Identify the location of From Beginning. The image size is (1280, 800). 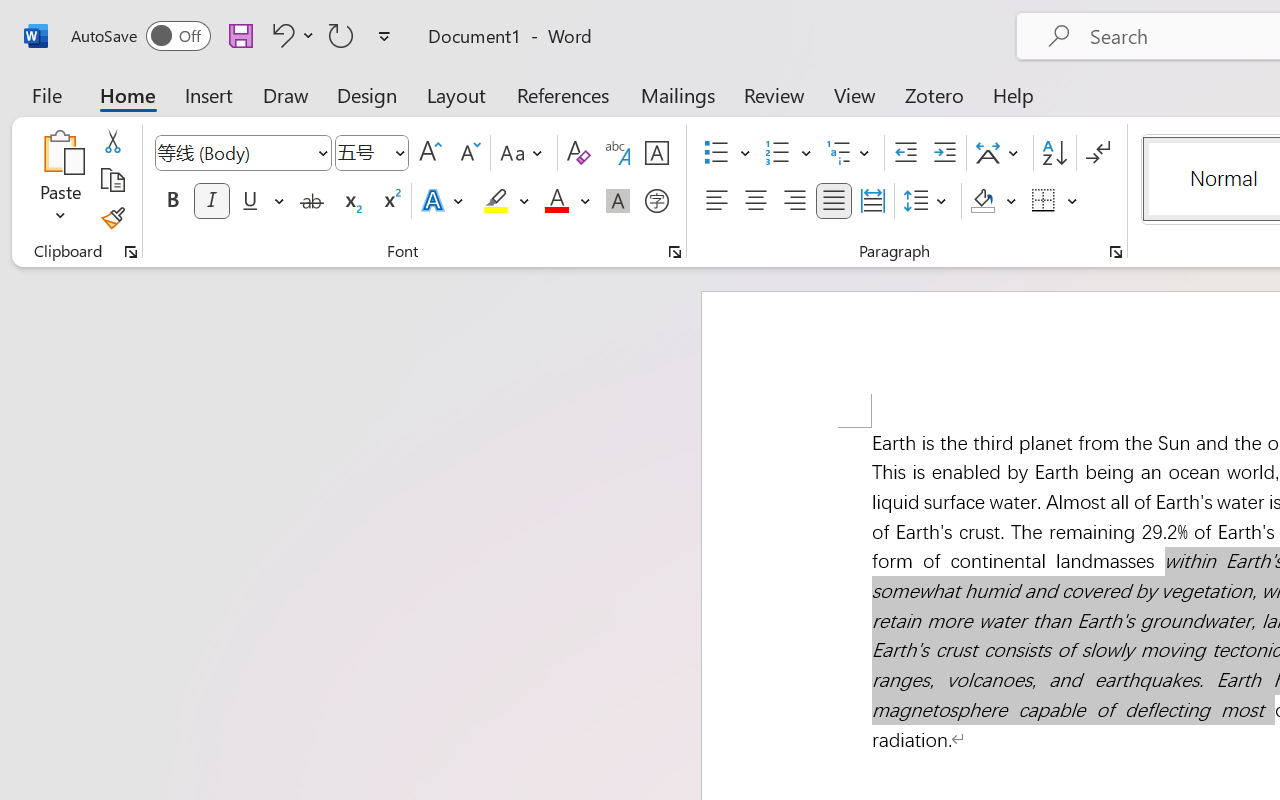
(234, 18).